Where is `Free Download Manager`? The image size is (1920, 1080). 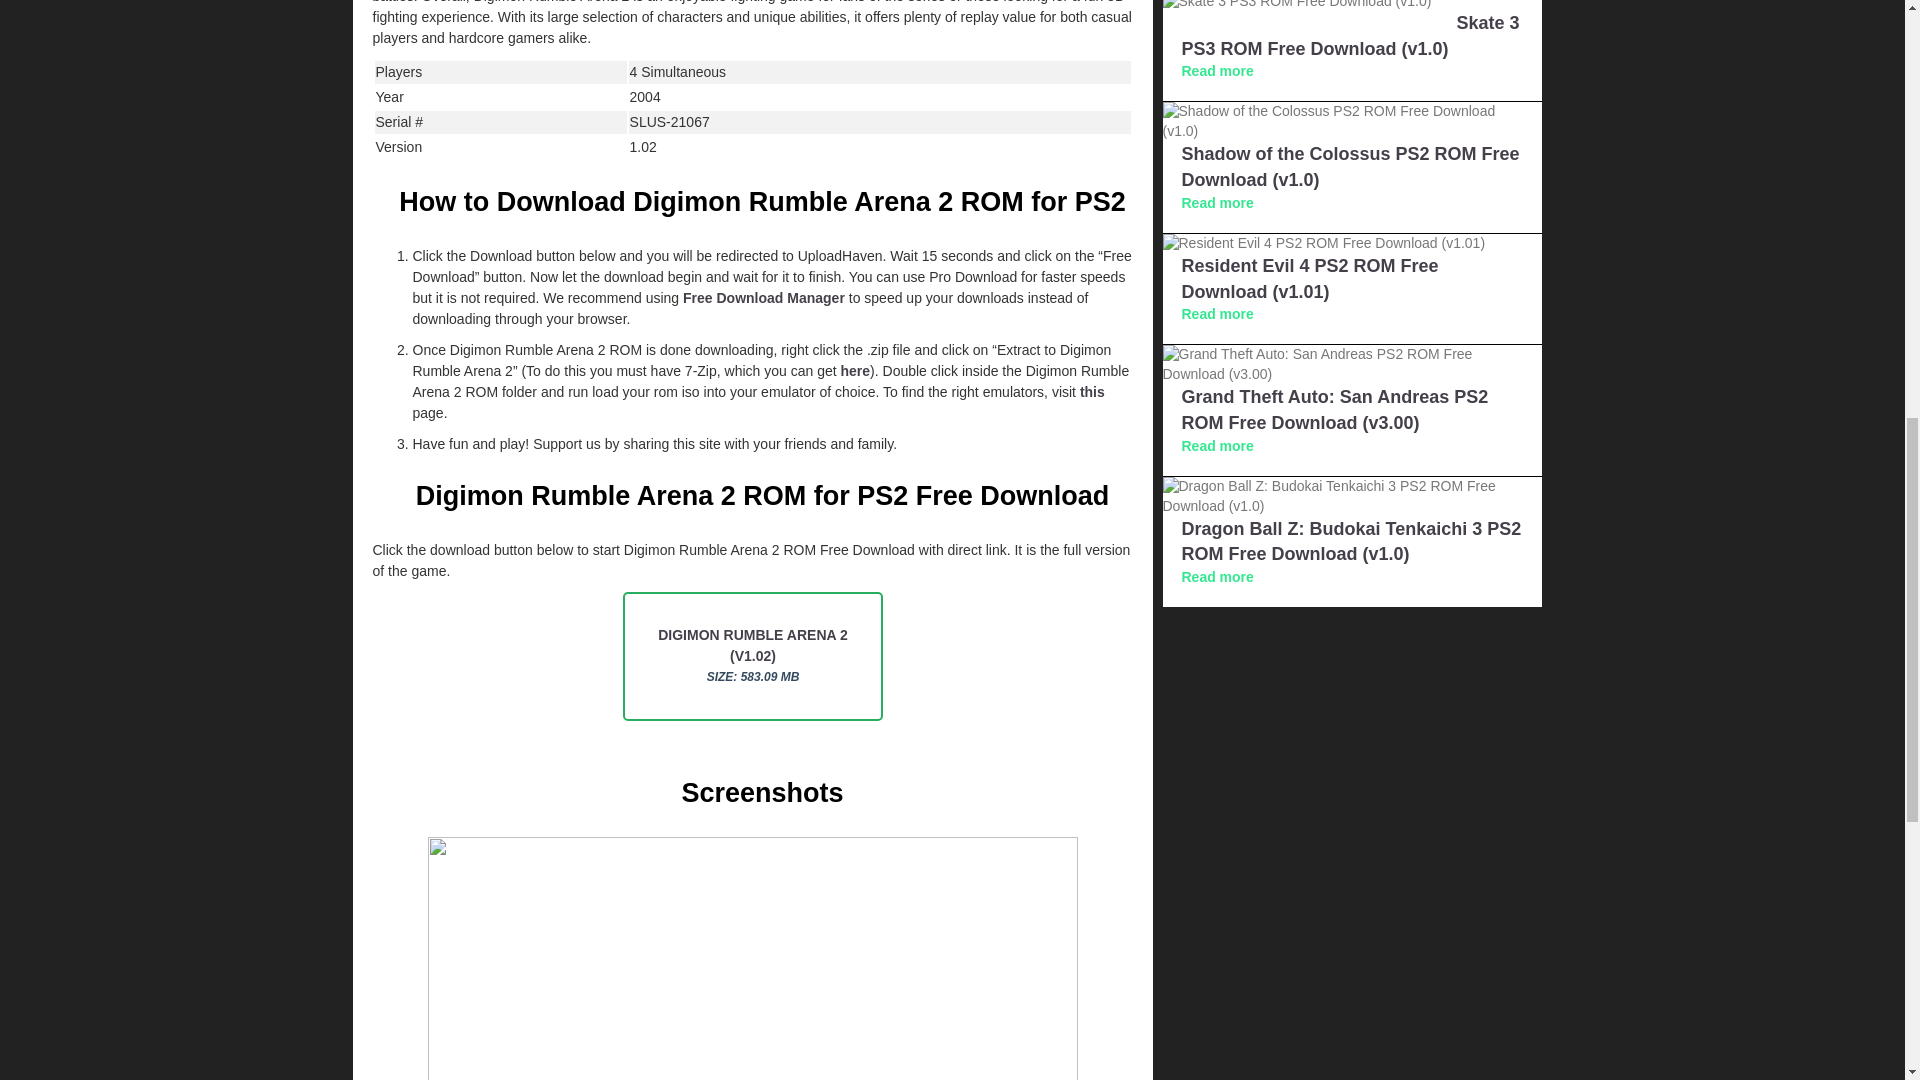 Free Download Manager is located at coordinates (764, 298).